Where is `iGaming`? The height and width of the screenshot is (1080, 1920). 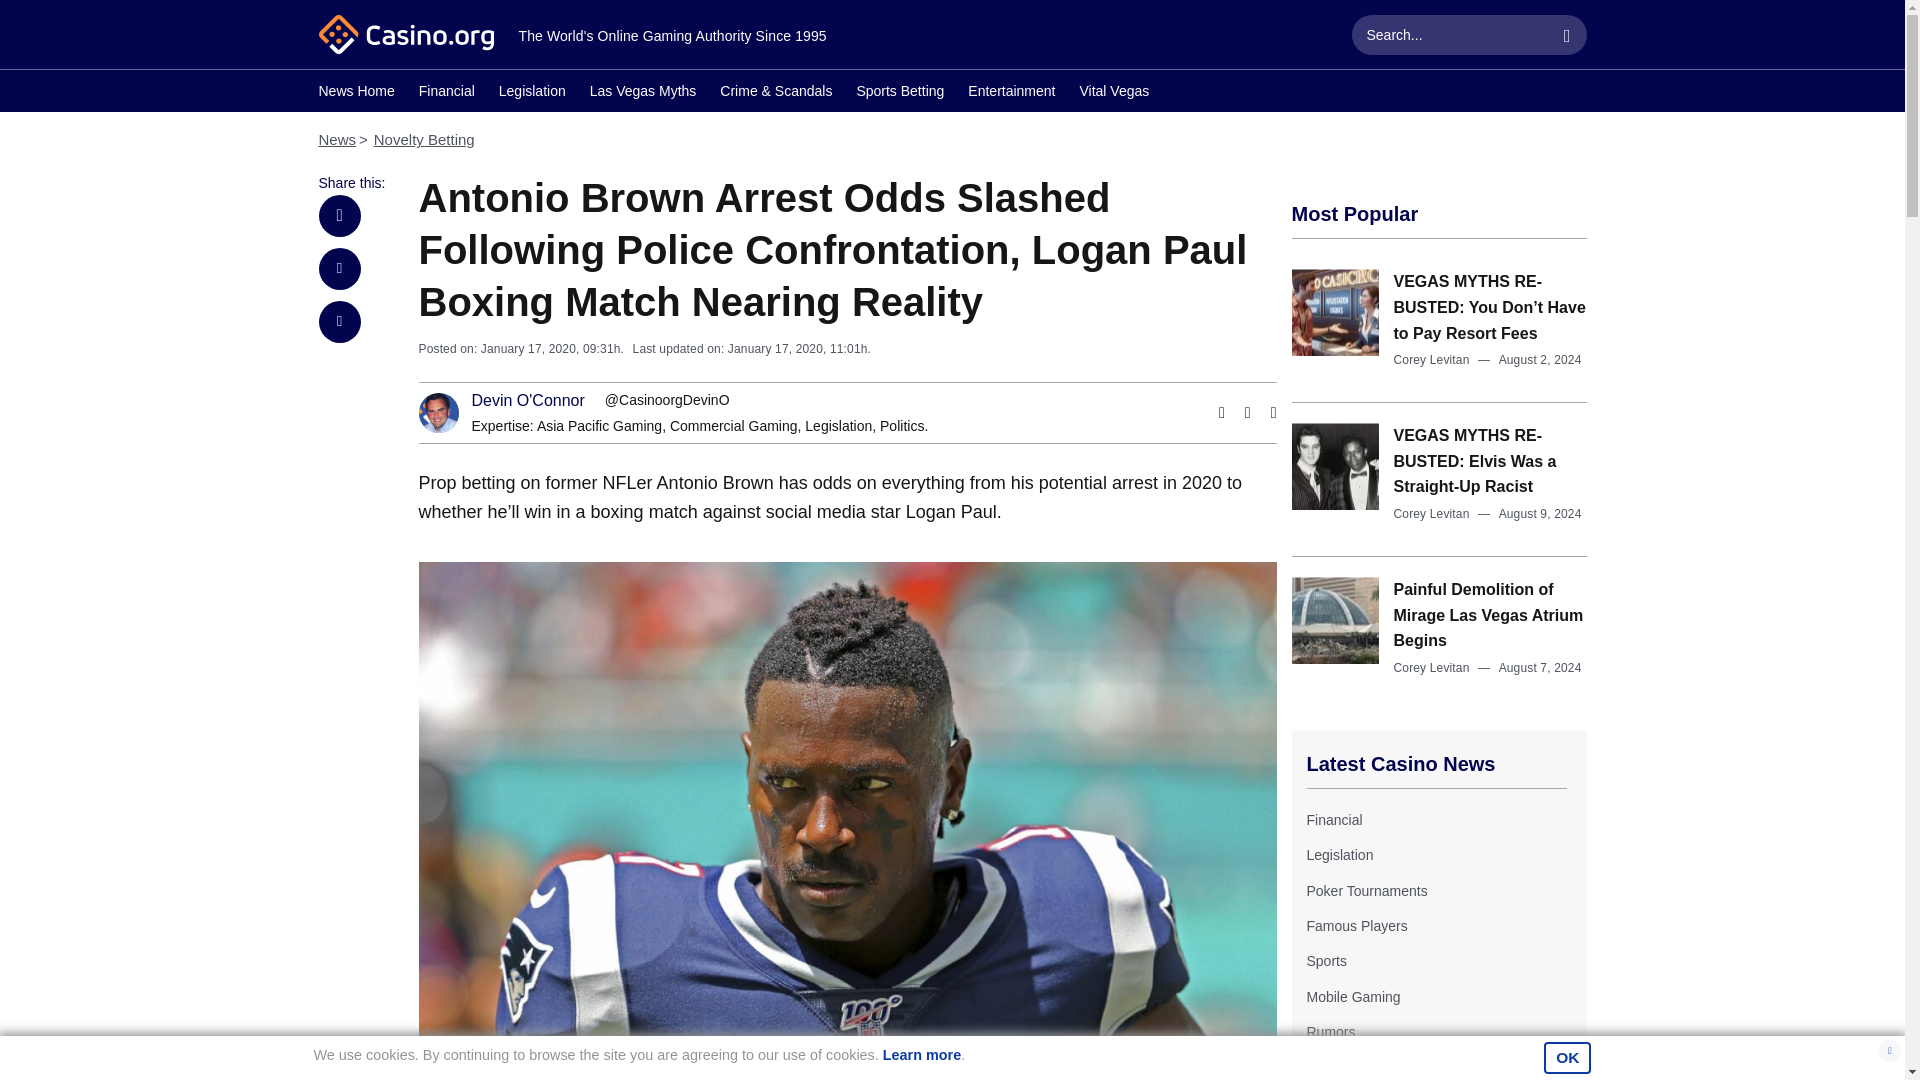
iGaming is located at coordinates (1331, 1067).